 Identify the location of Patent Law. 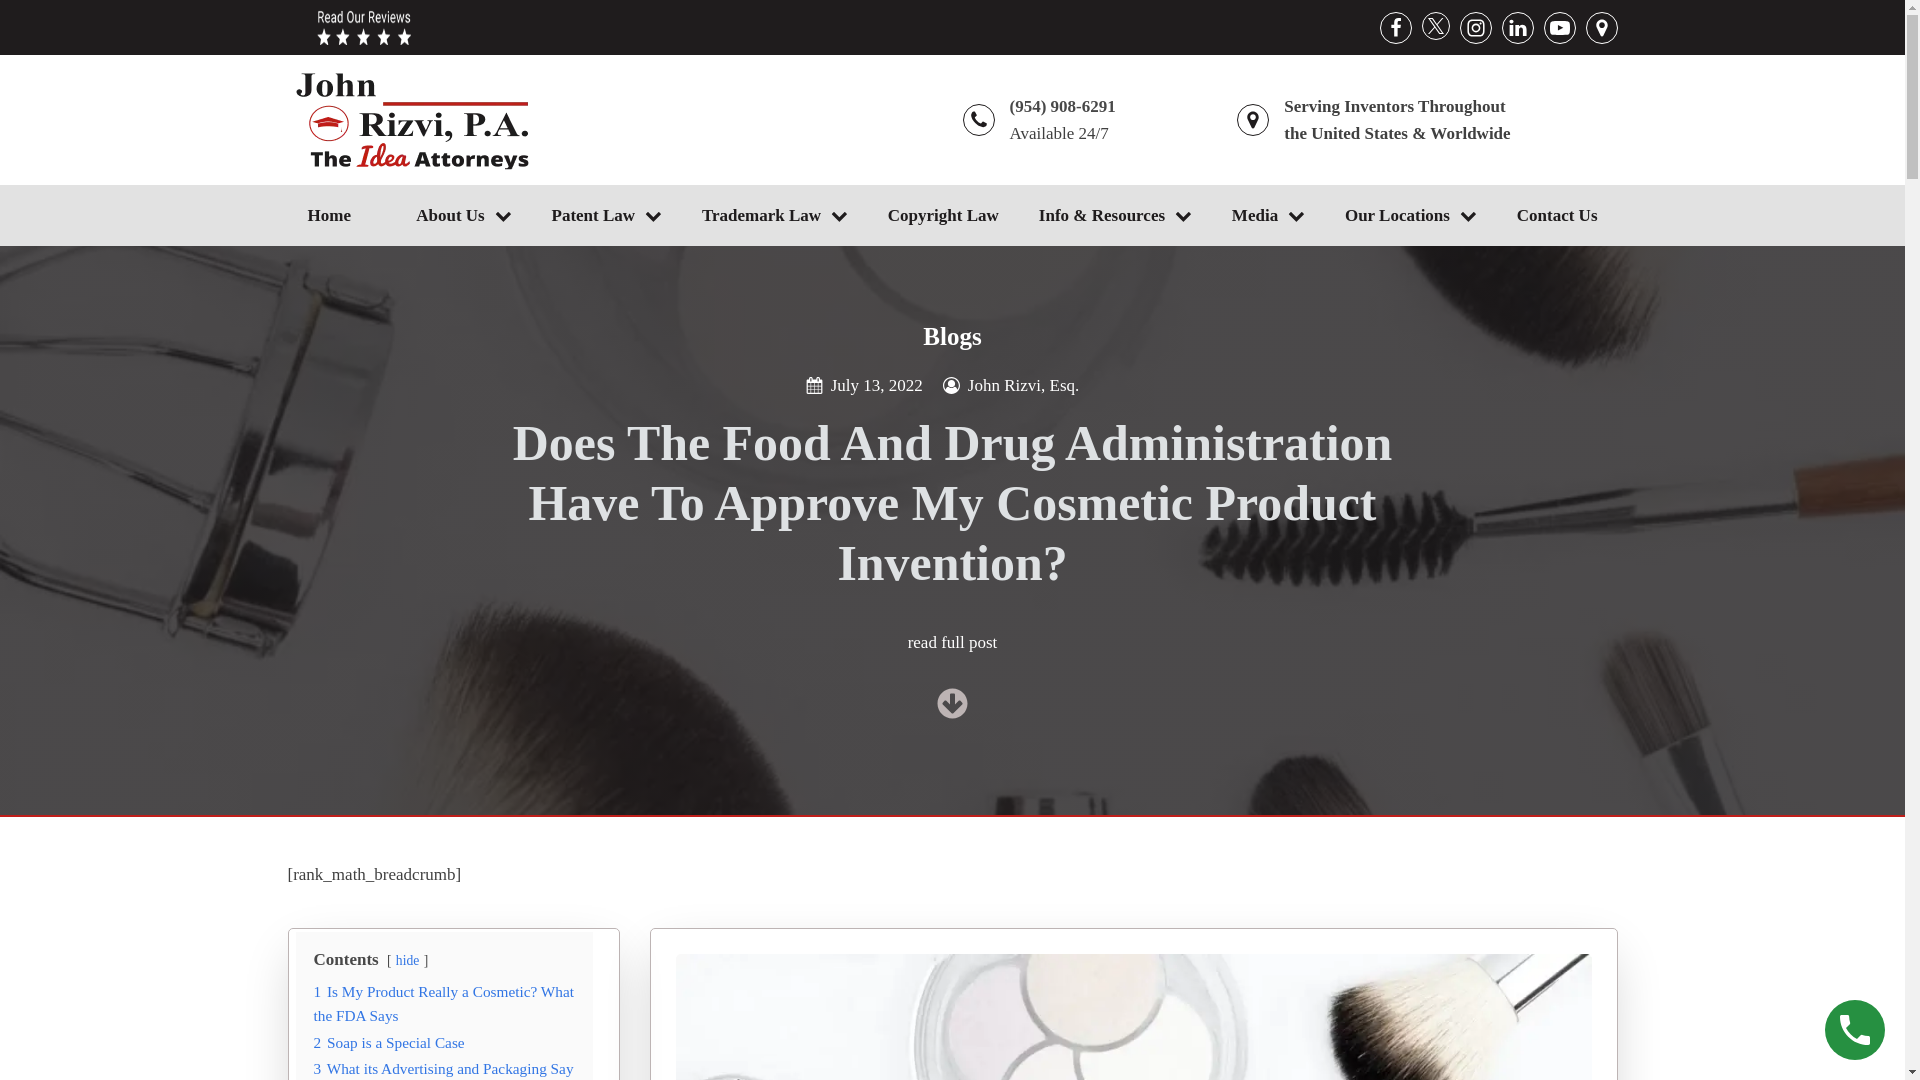
(606, 215).